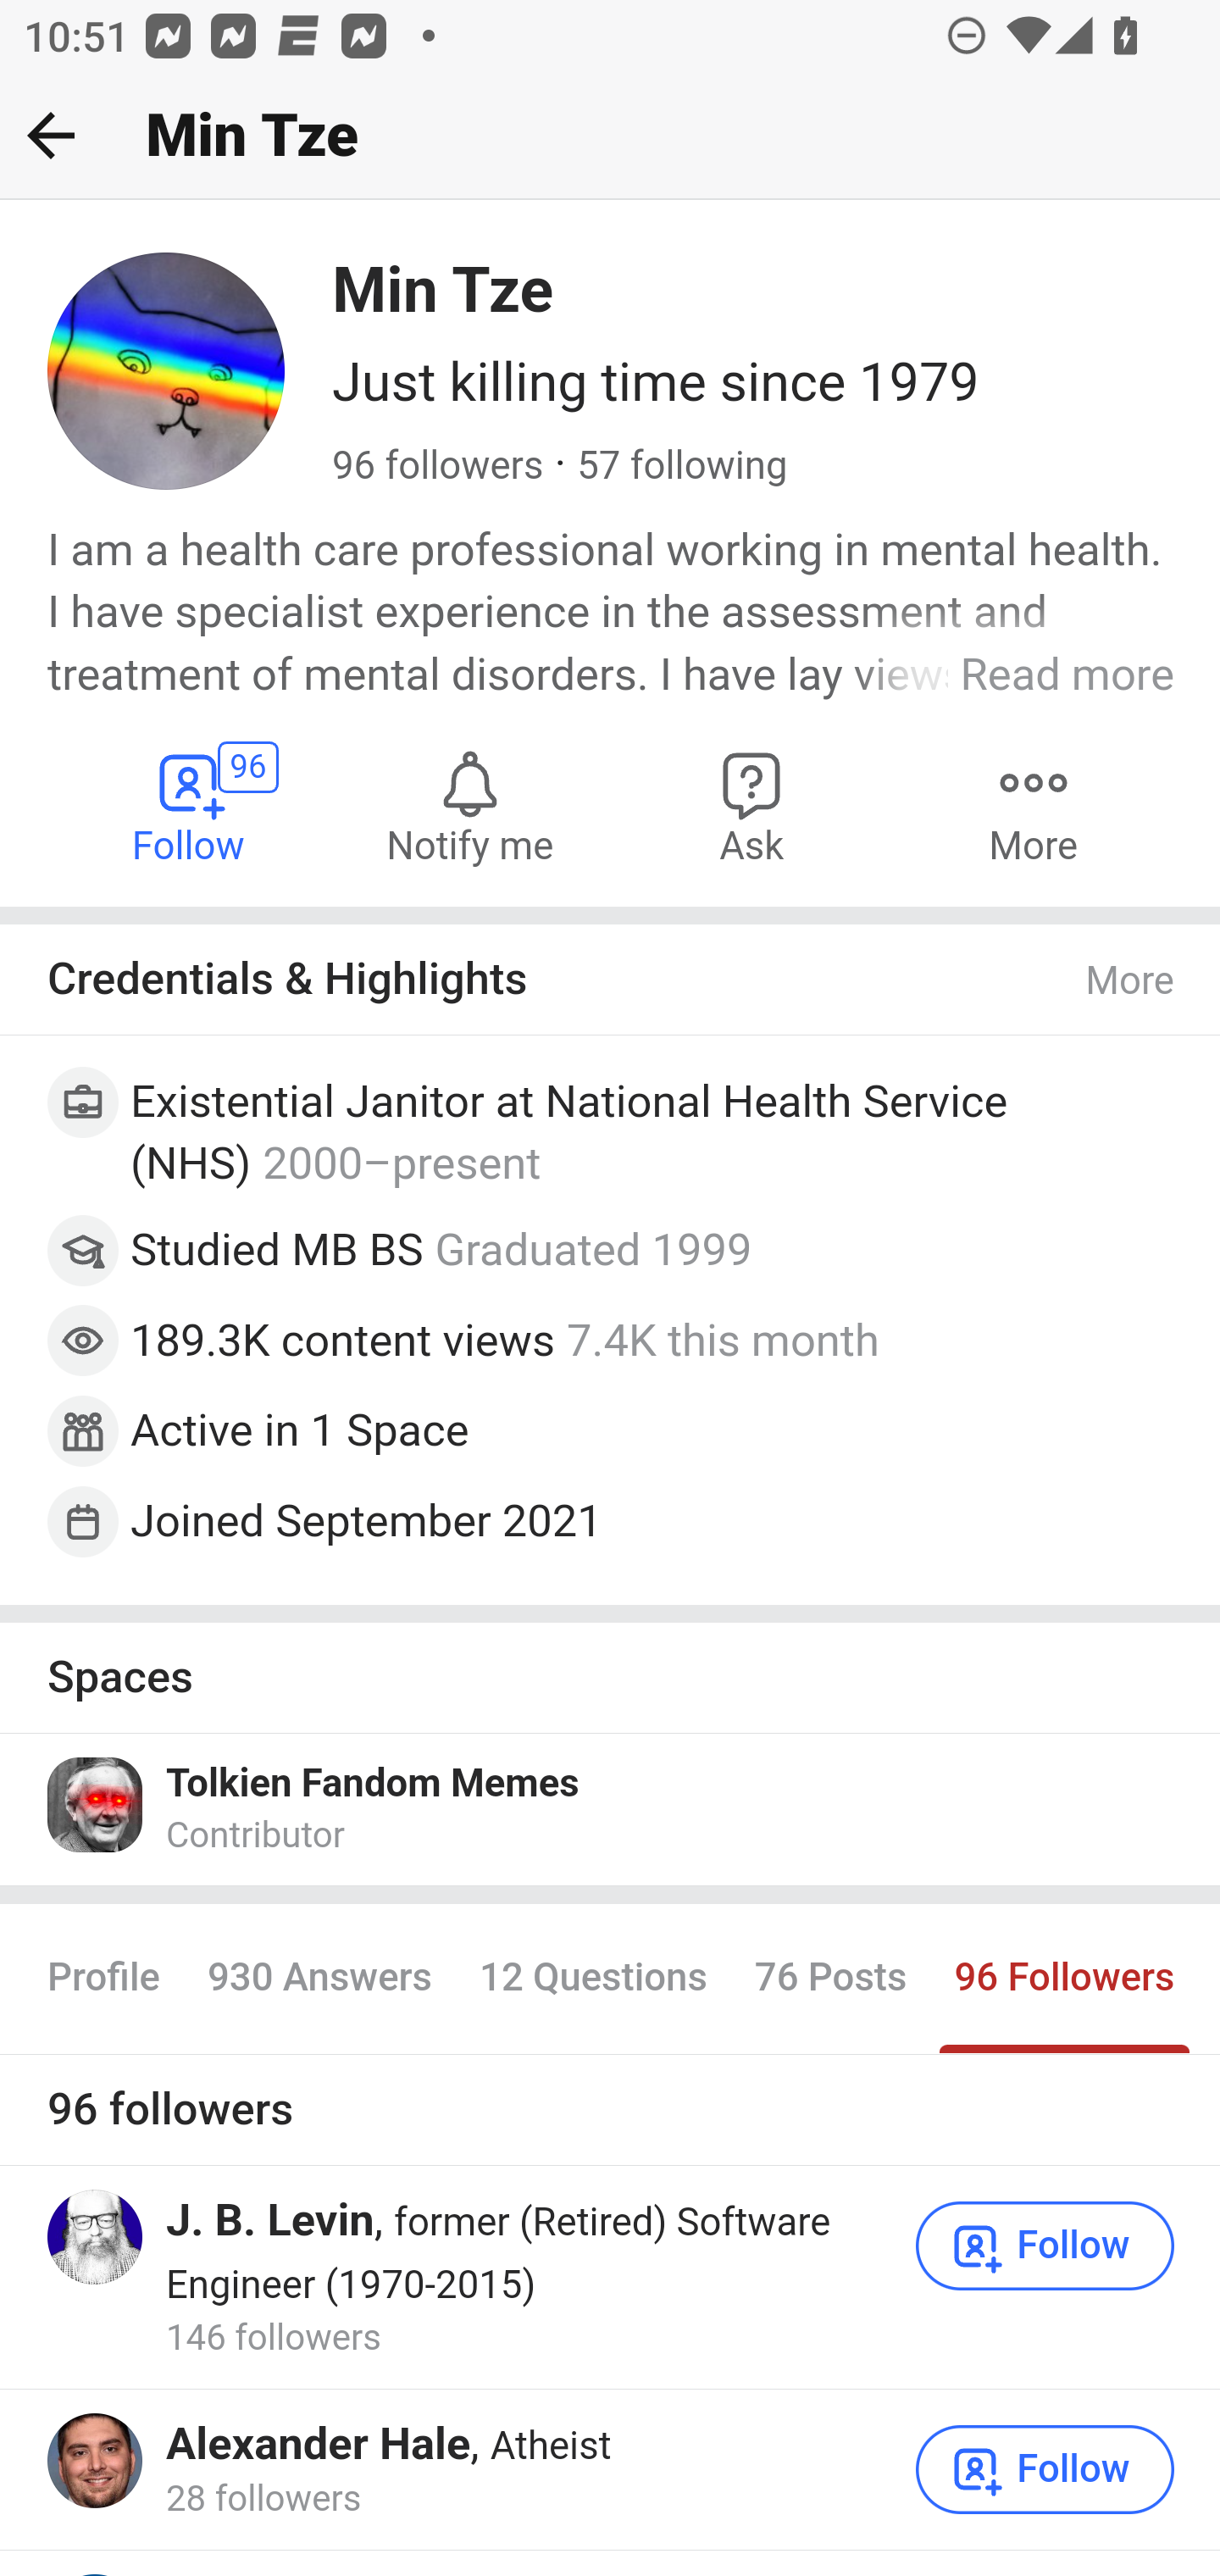  What do you see at coordinates (1045, 2470) in the screenshot?
I see `Follow Alexander Hale Follow` at bounding box center [1045, 2470].